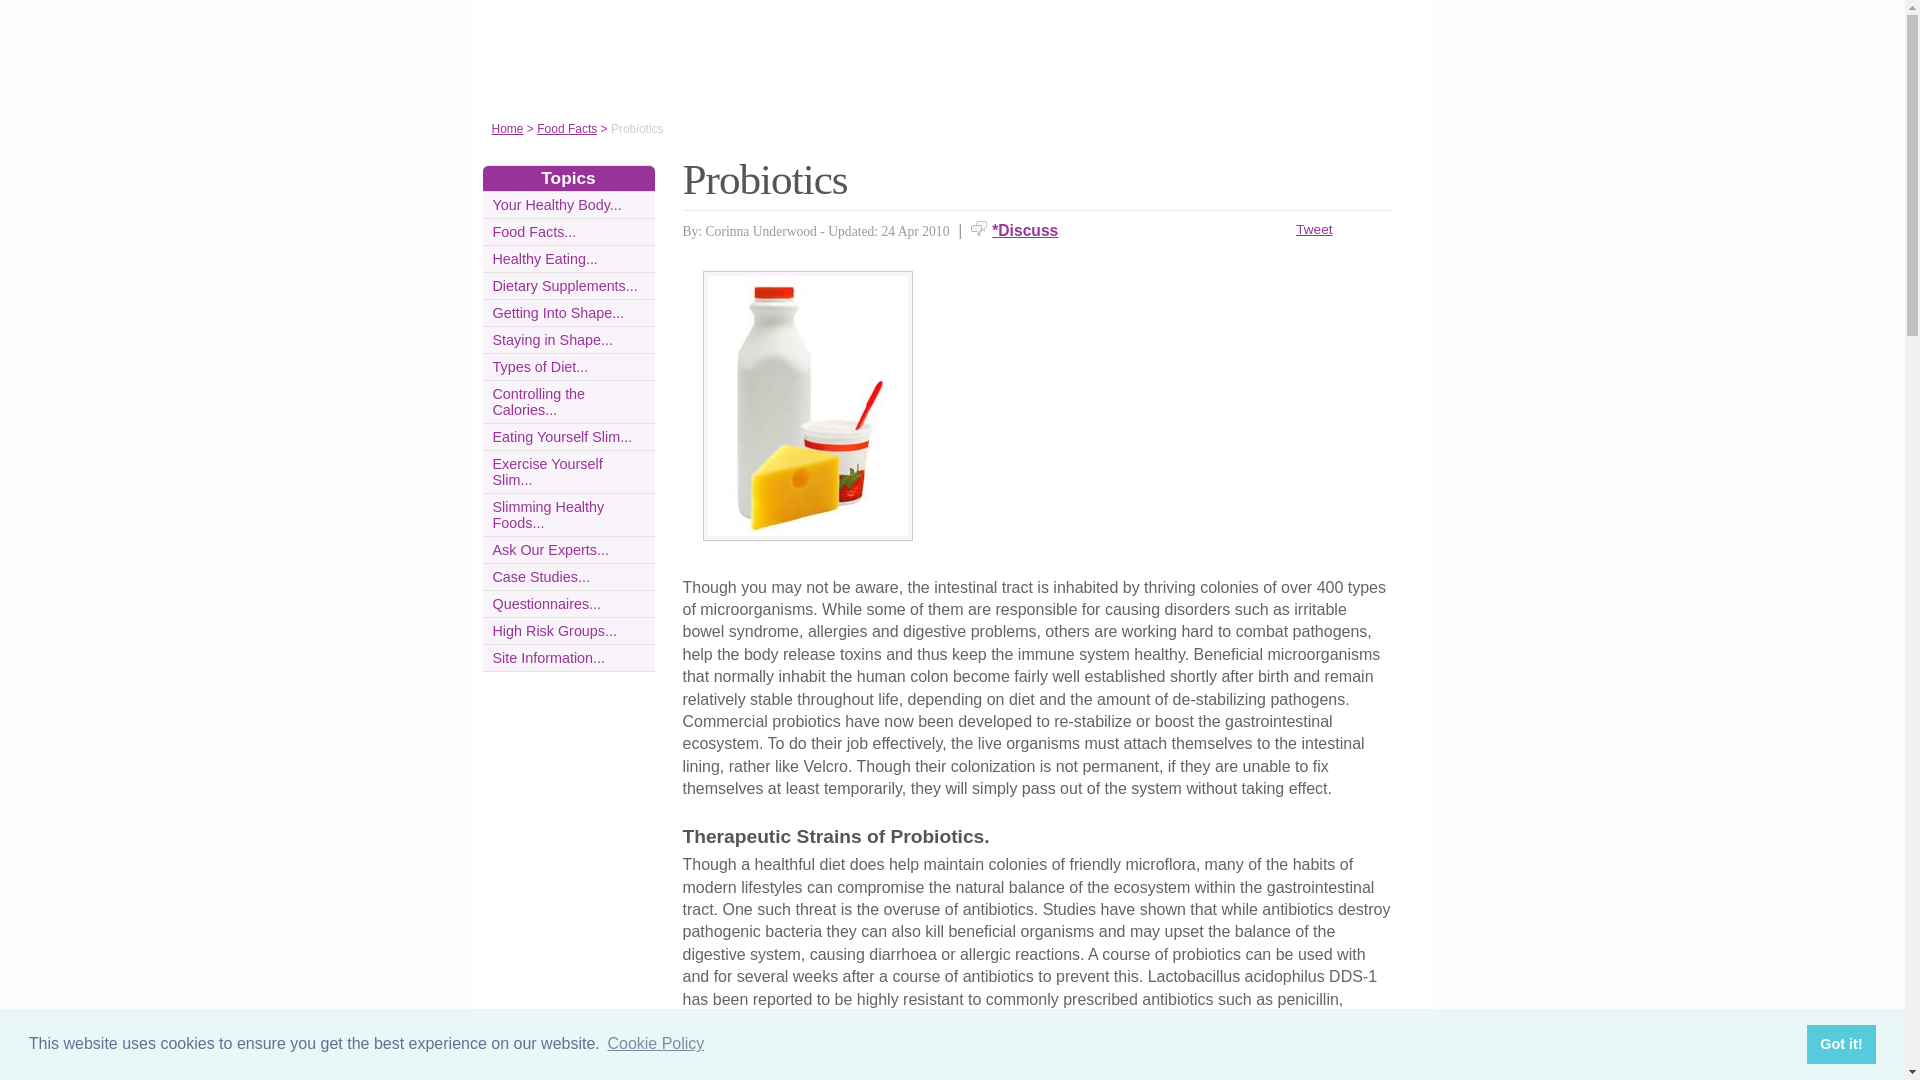  I want to click on Slimming Healthy Foods..., so click(548, 514).